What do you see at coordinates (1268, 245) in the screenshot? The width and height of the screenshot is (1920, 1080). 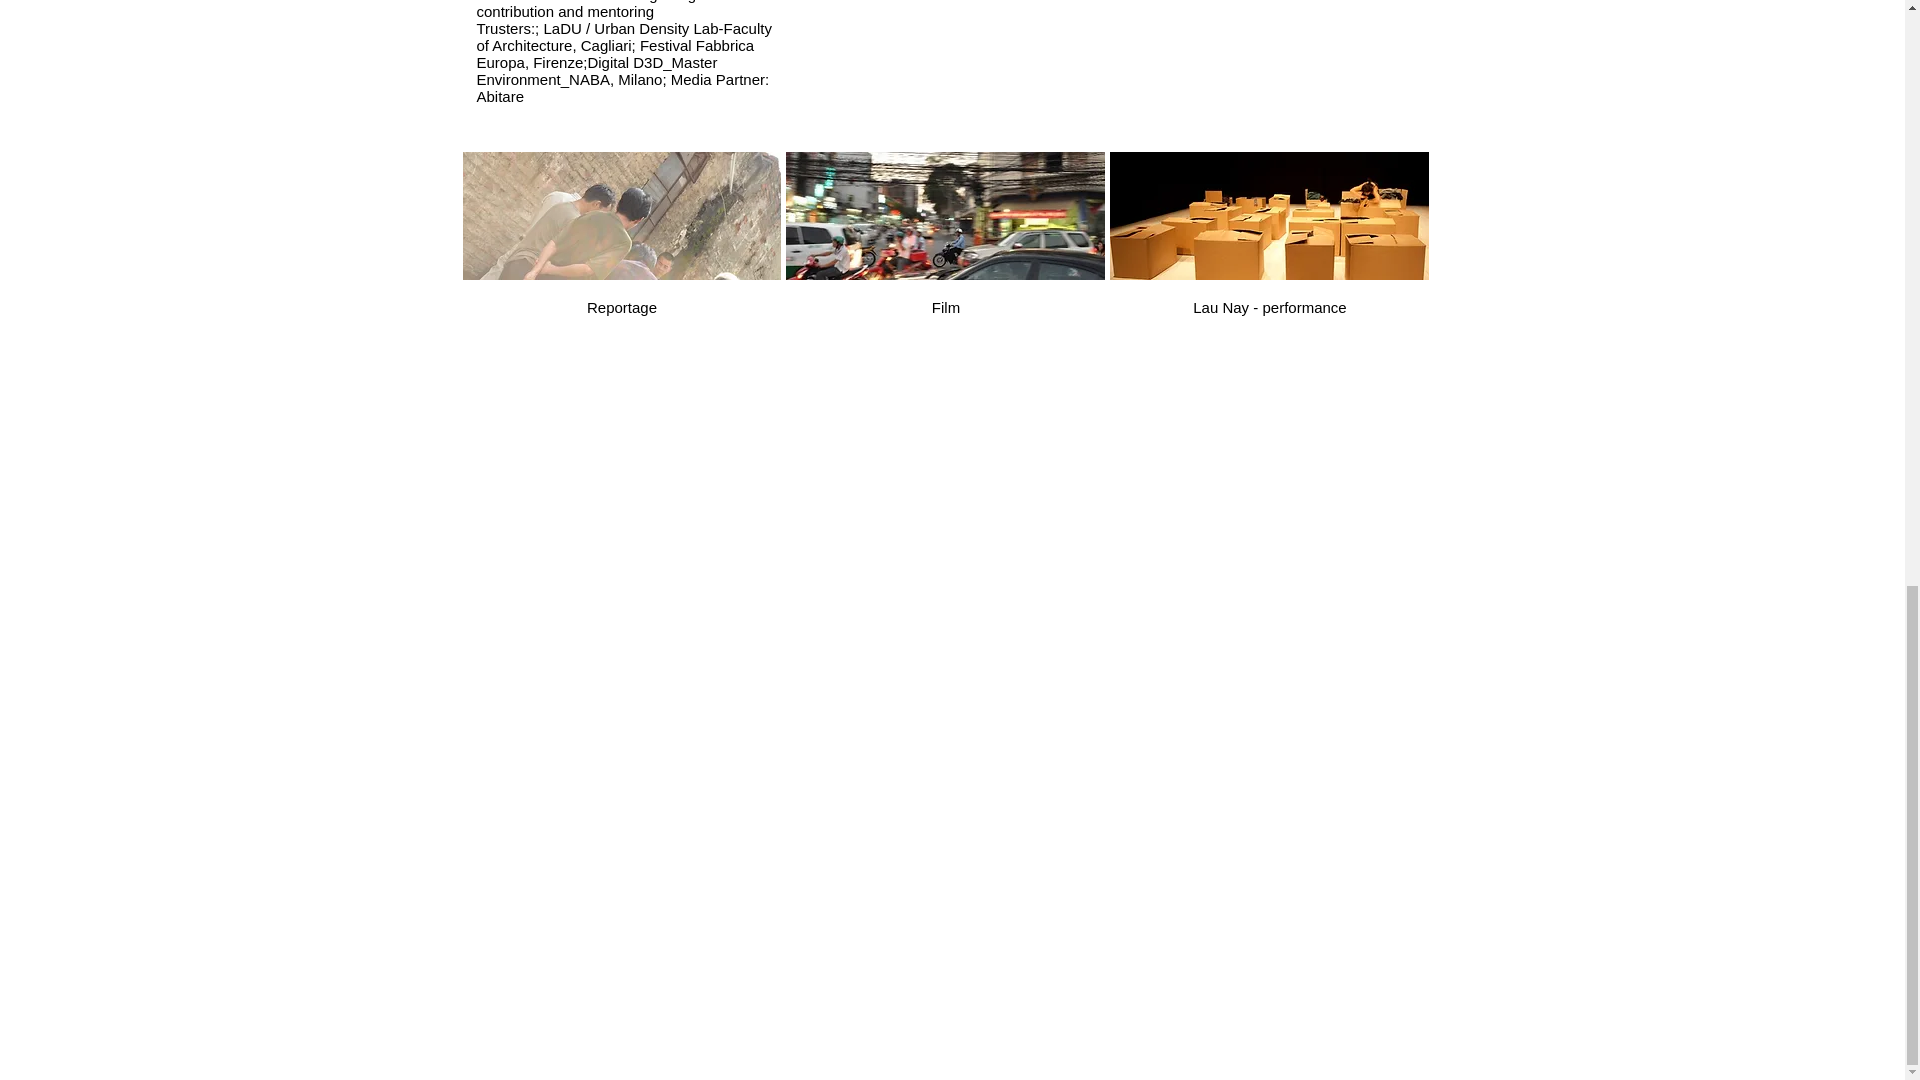 I see `Lau Nay - performance` at bounding box center [1268, 245].